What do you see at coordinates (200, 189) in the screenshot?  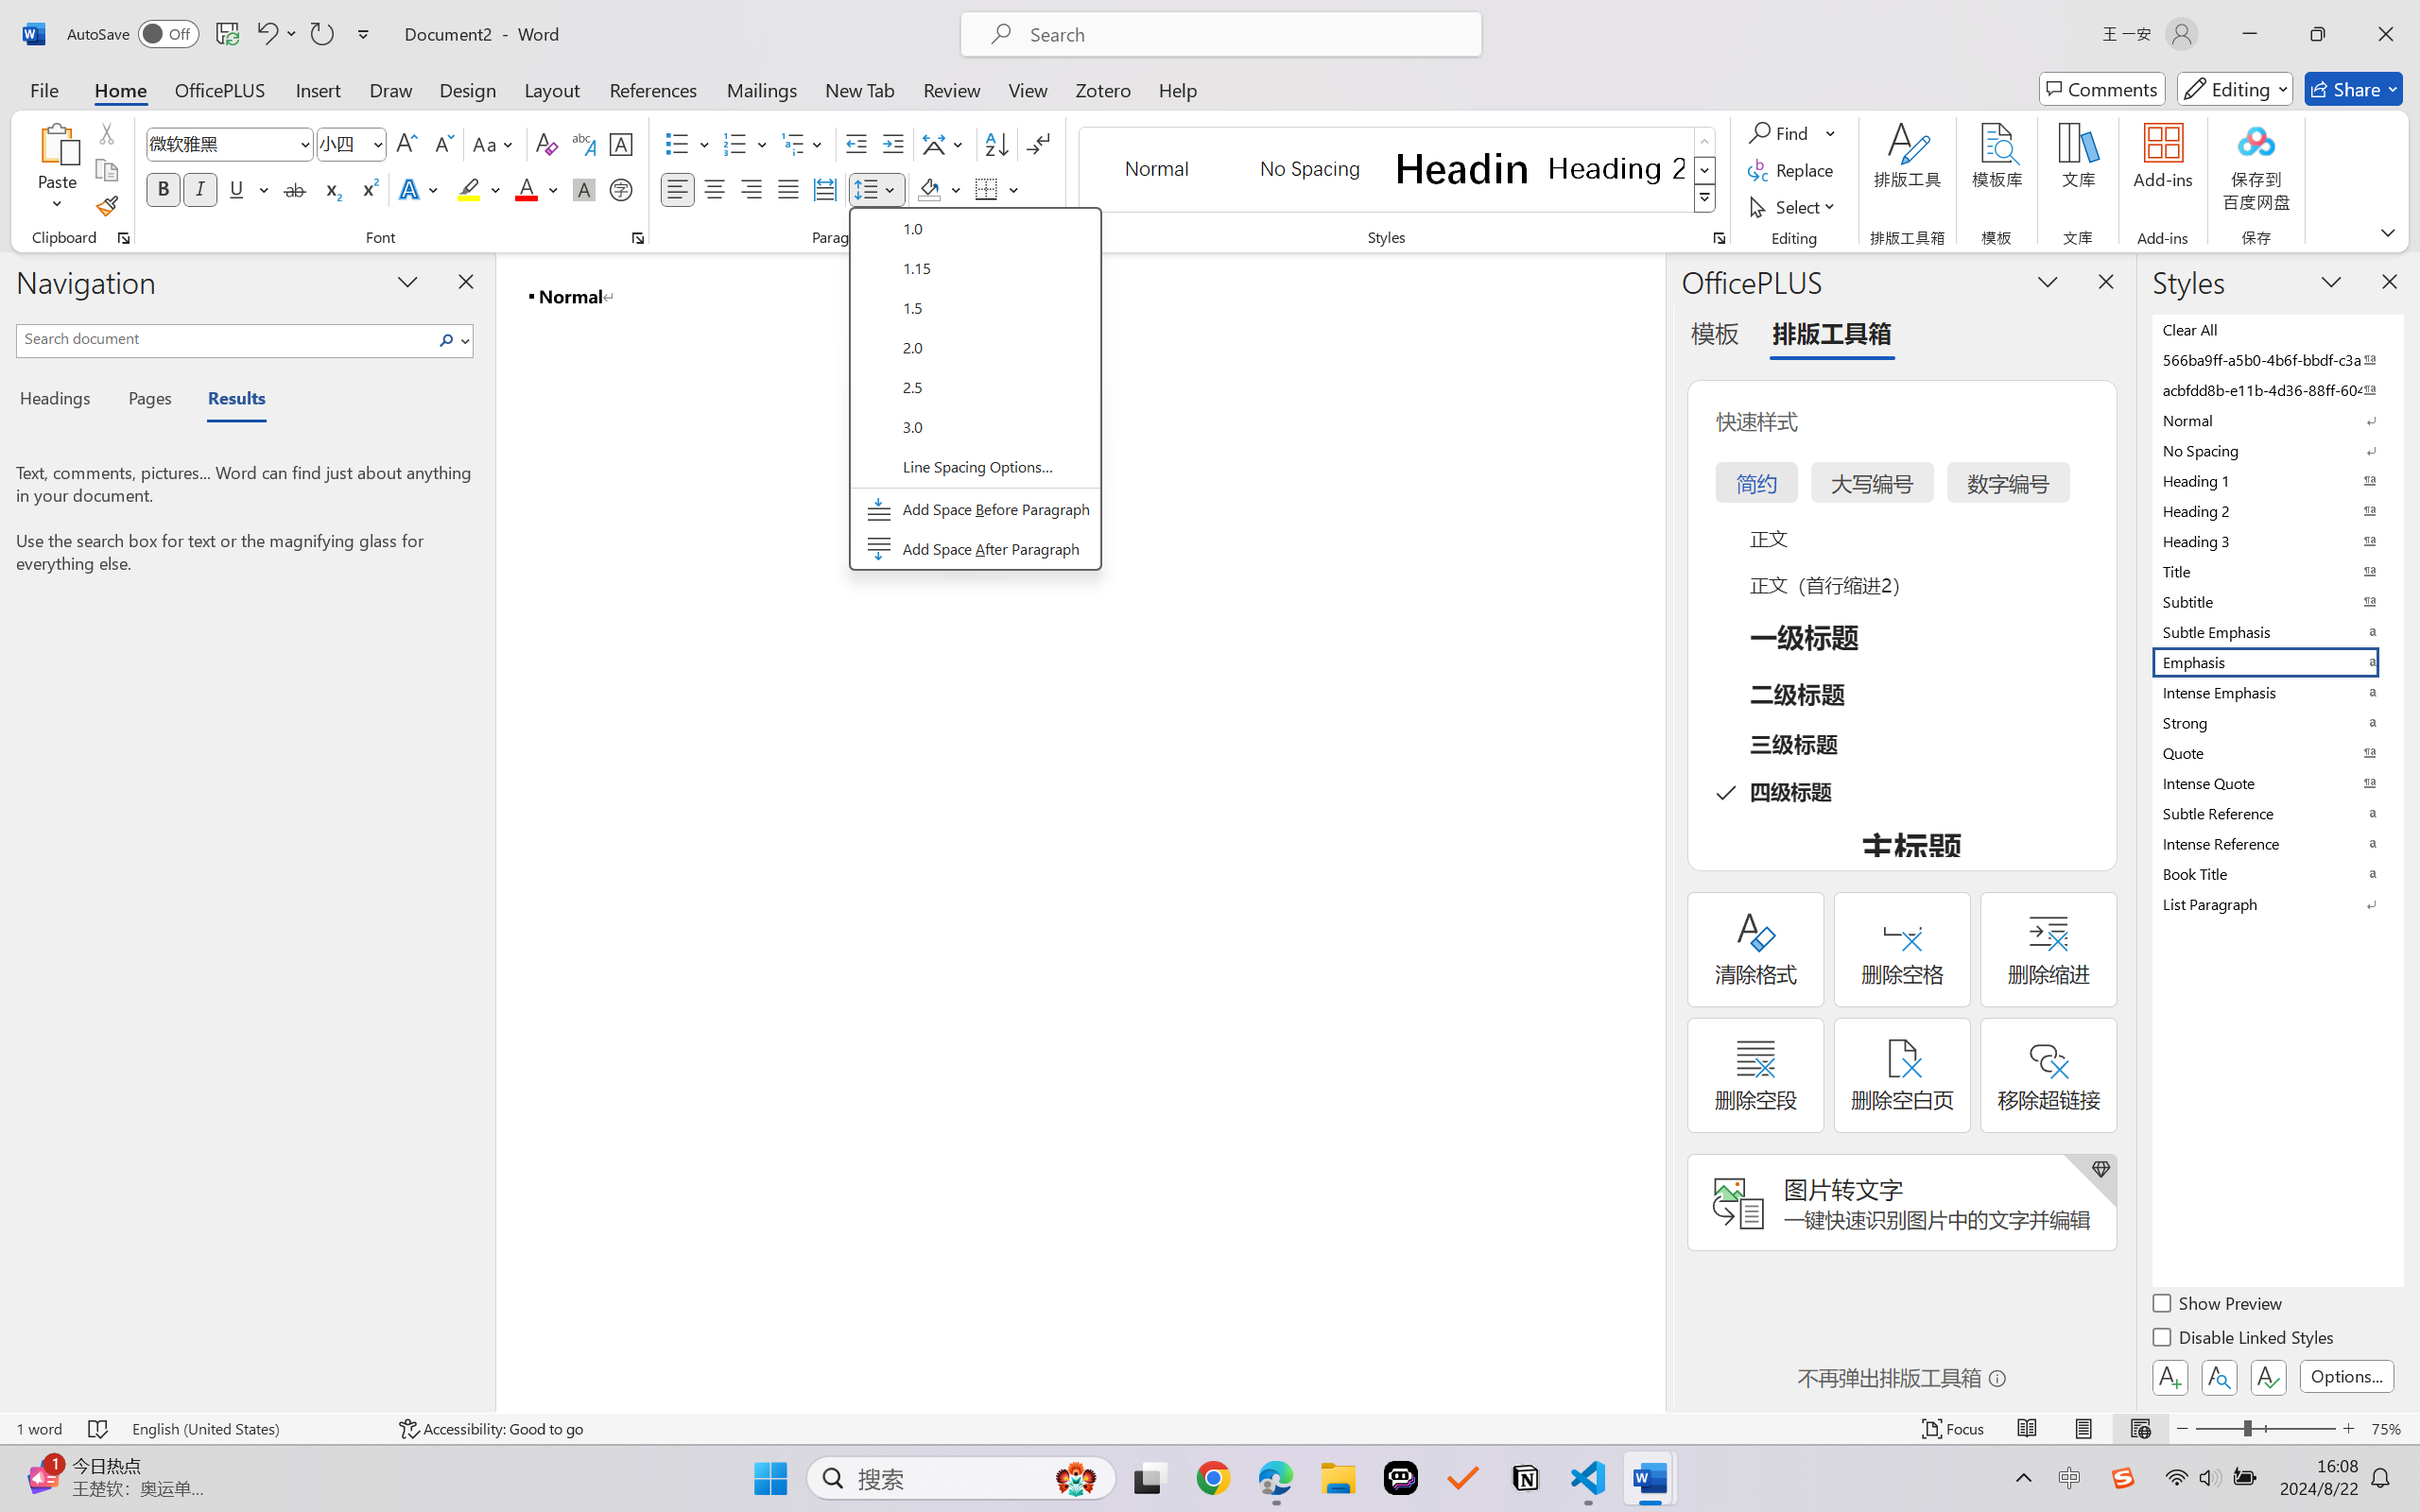 I see `Italic` at bounding box center [200, 189].